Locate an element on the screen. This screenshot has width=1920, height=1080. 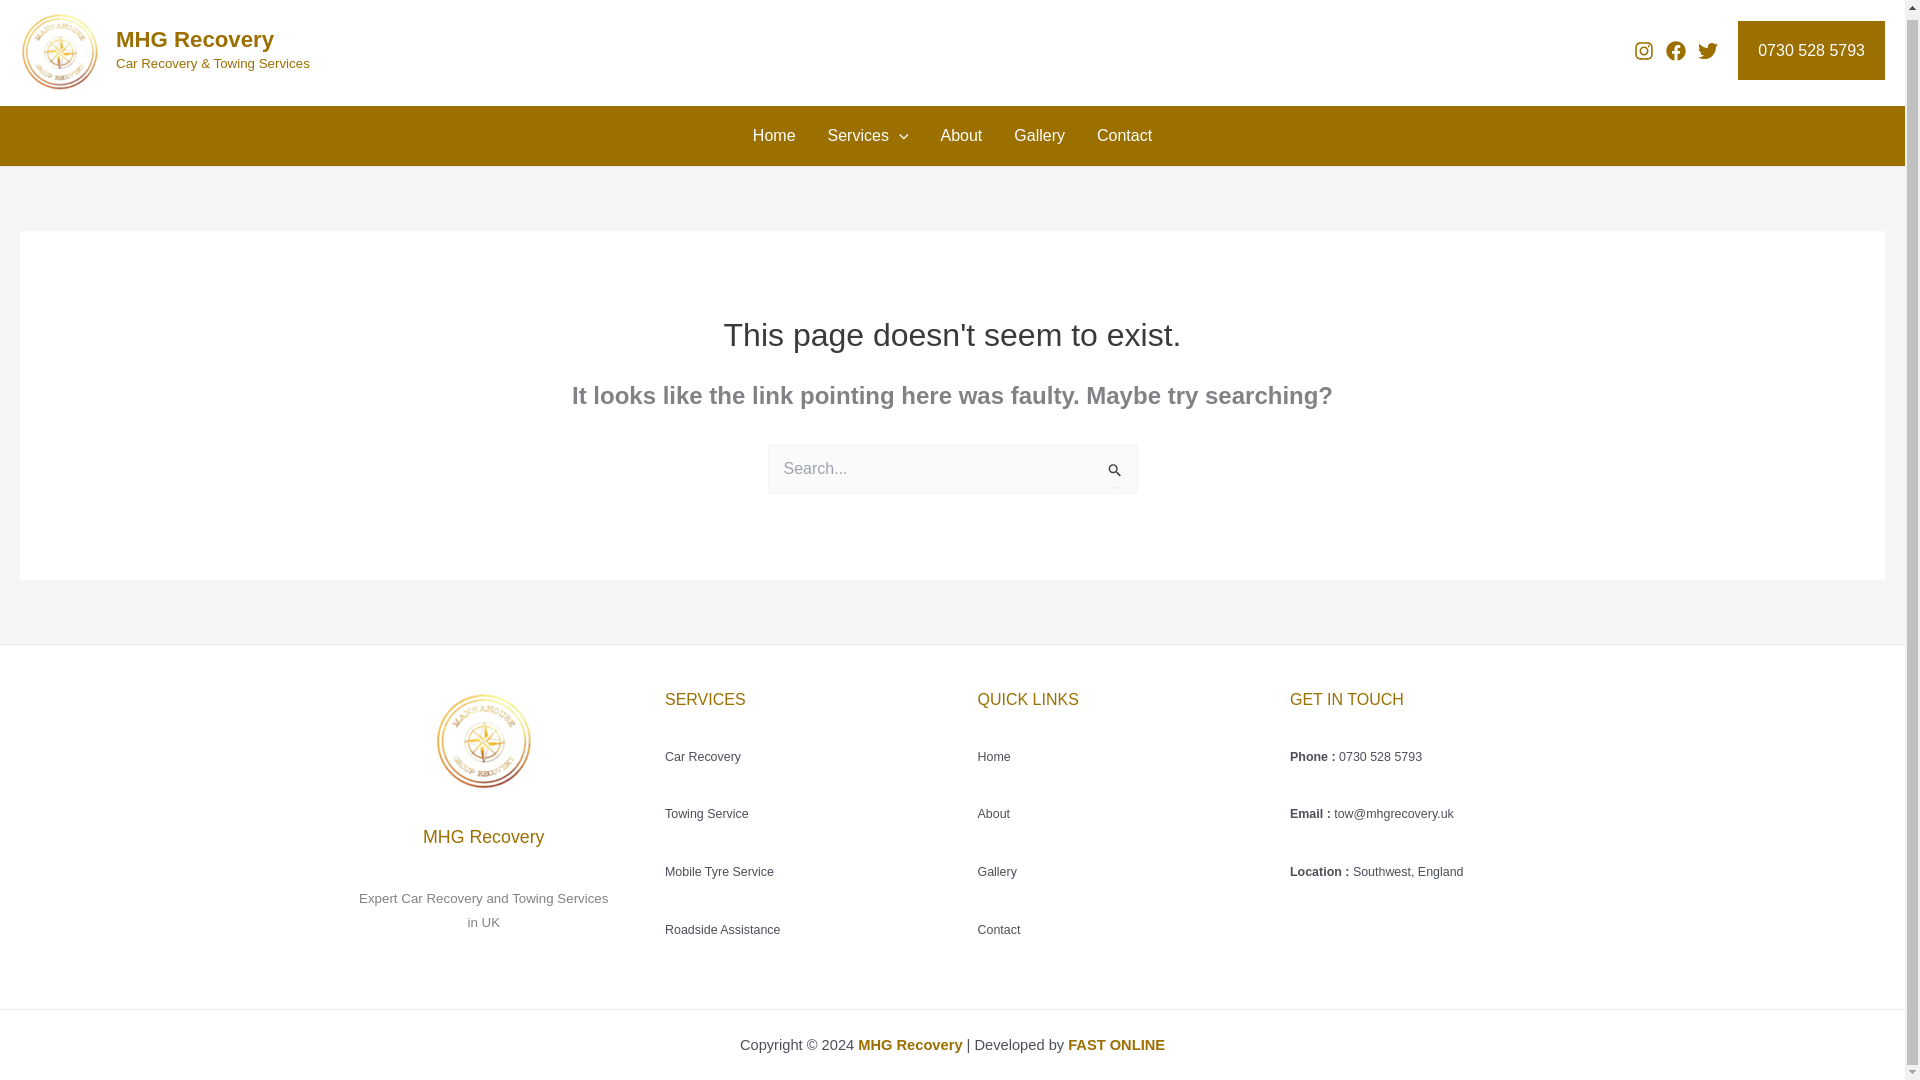
0730 528 5793 is located at coordinates (1811, 50).